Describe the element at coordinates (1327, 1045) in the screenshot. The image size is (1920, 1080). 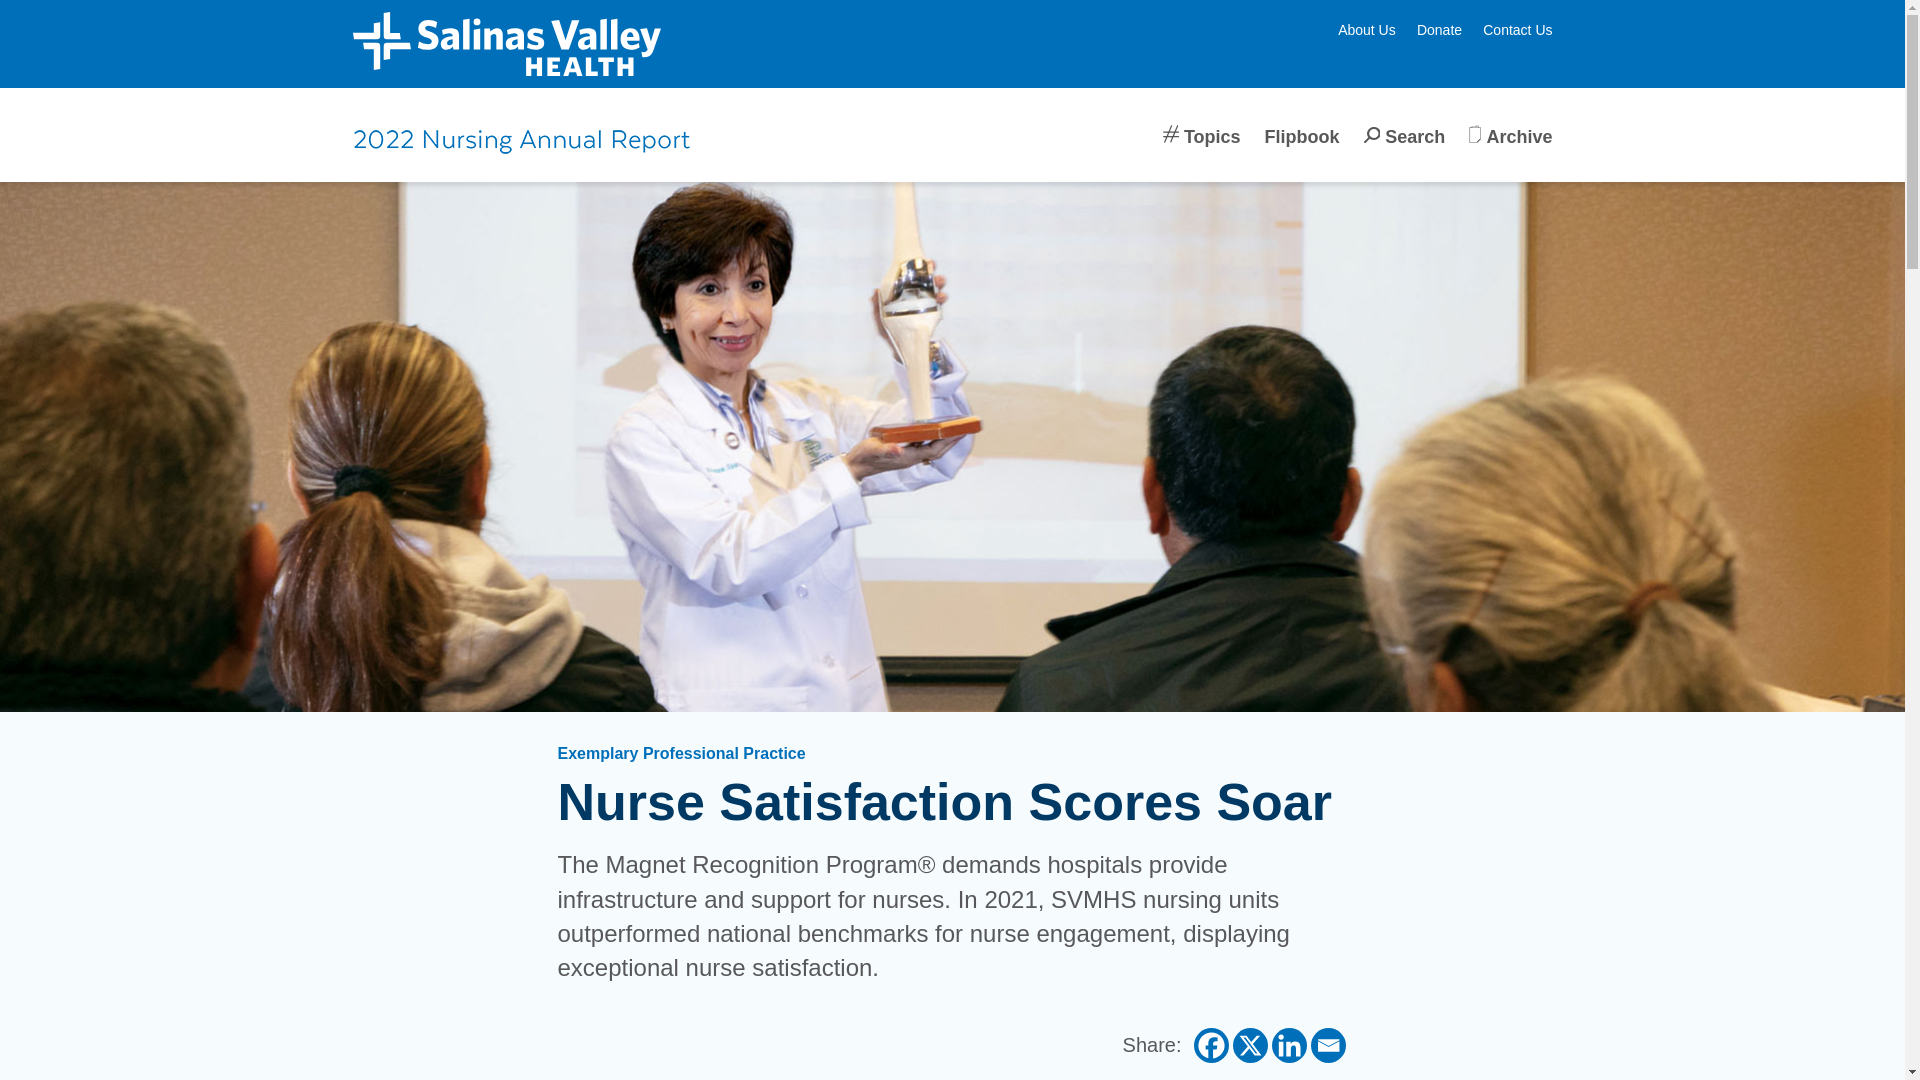
I see `Email` at that location.